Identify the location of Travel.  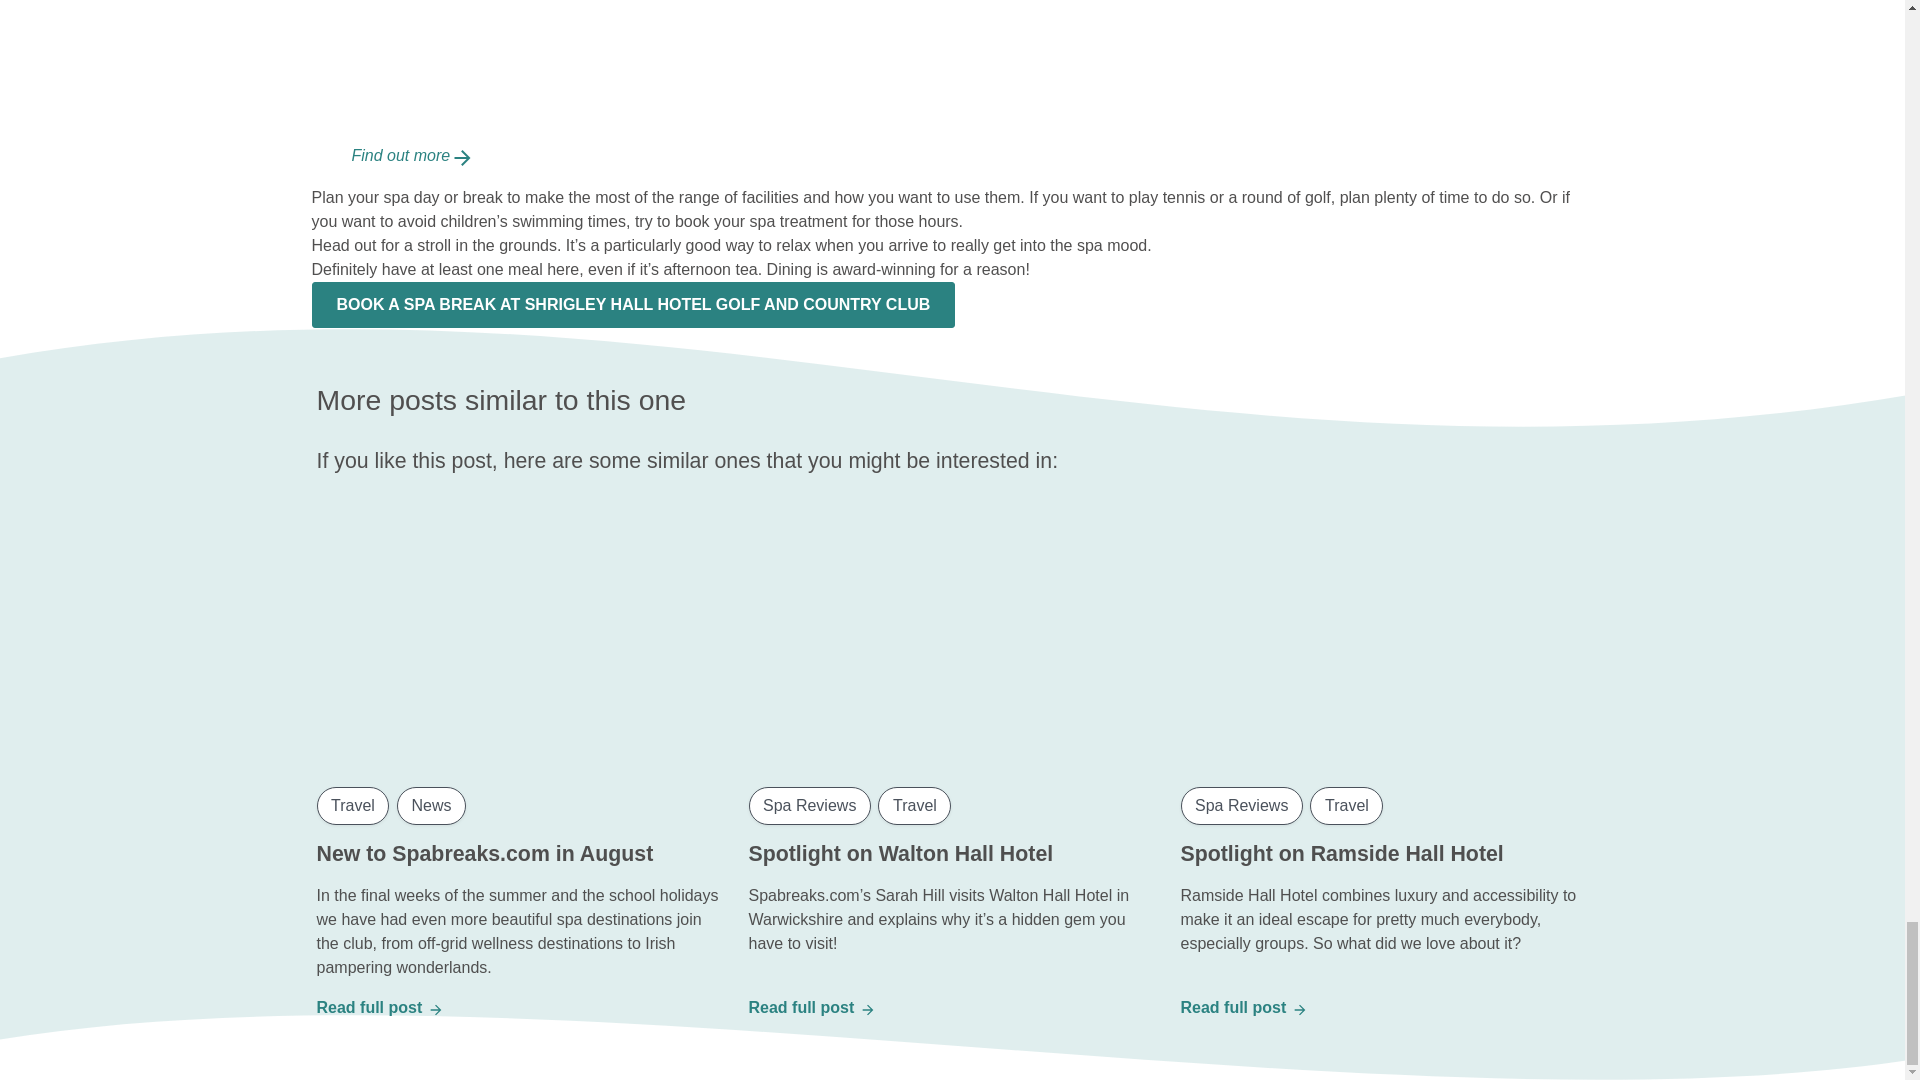
(914, 806).